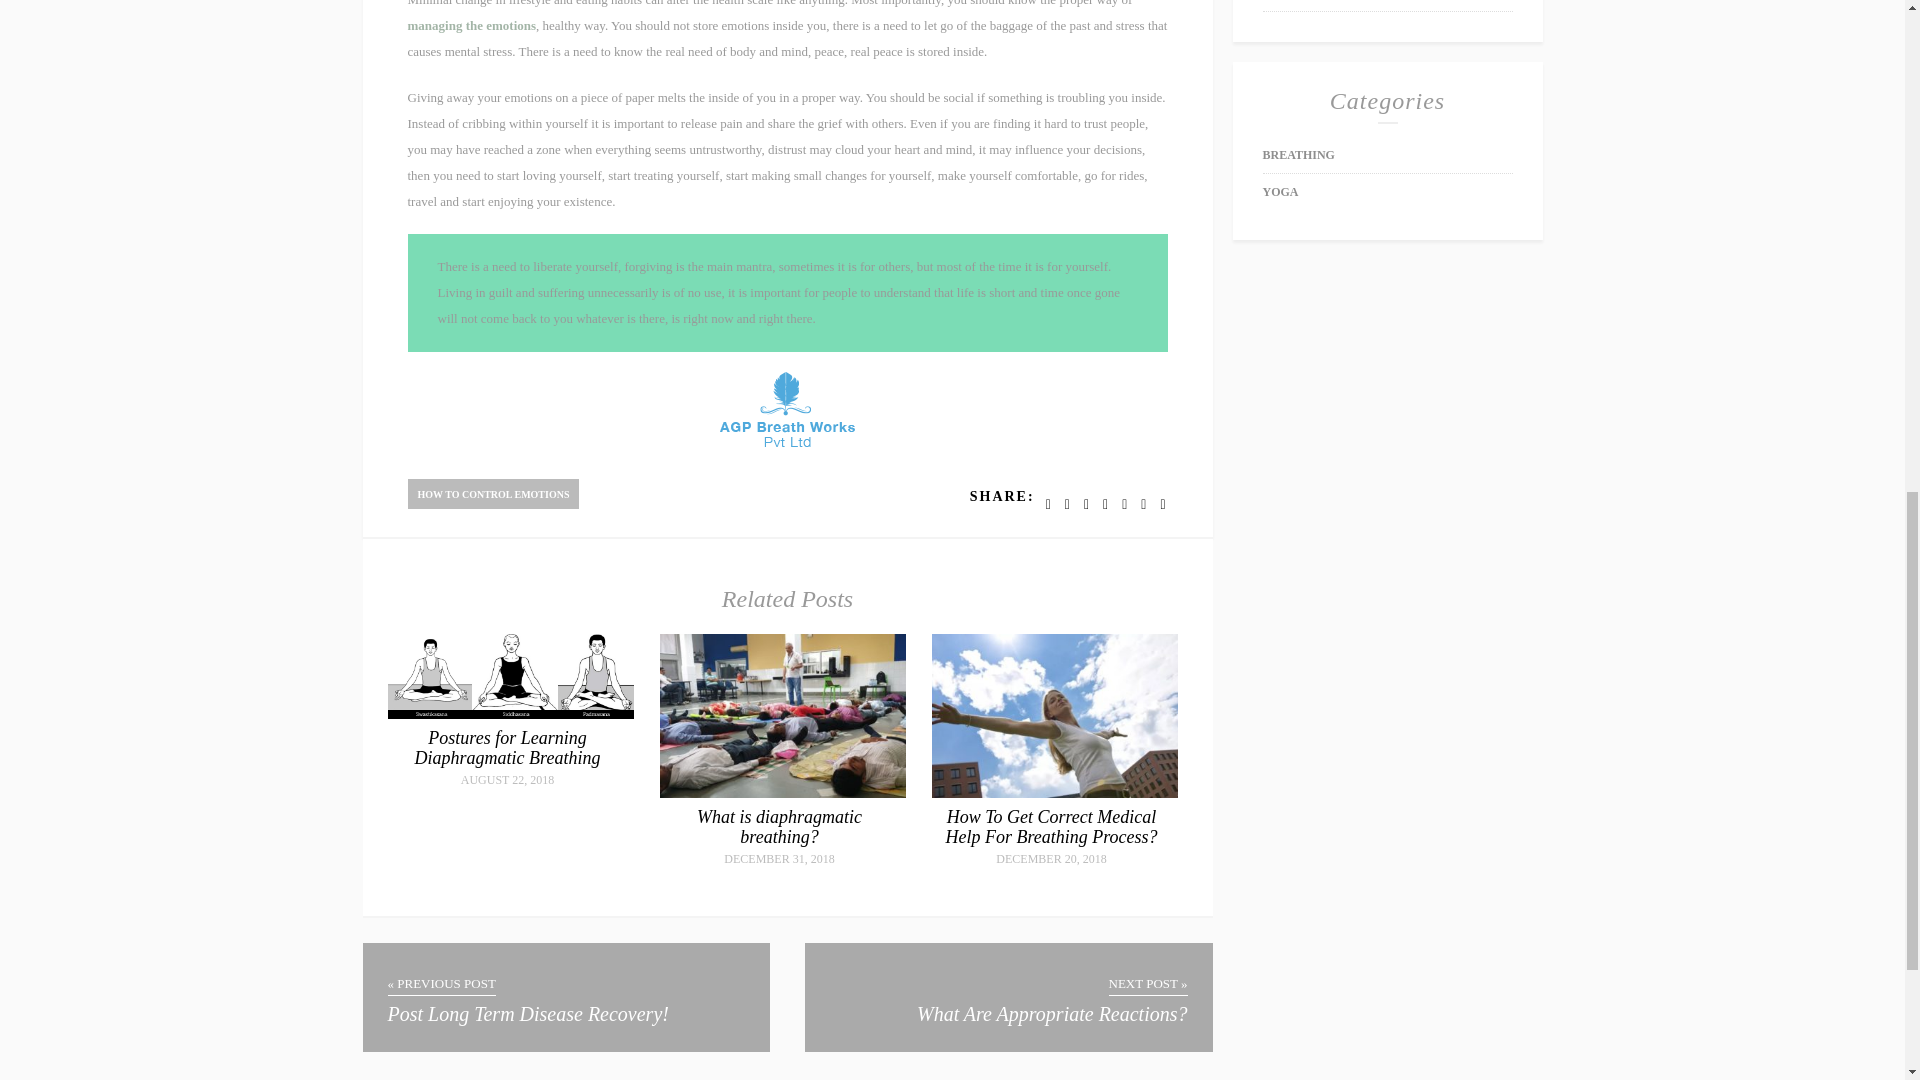 The width and height of the screenshot is (1920, 1080). Describe the element at coordinates (779, 825) in the screenshot. I see `What is diaphragmatic breathing?` at that location.